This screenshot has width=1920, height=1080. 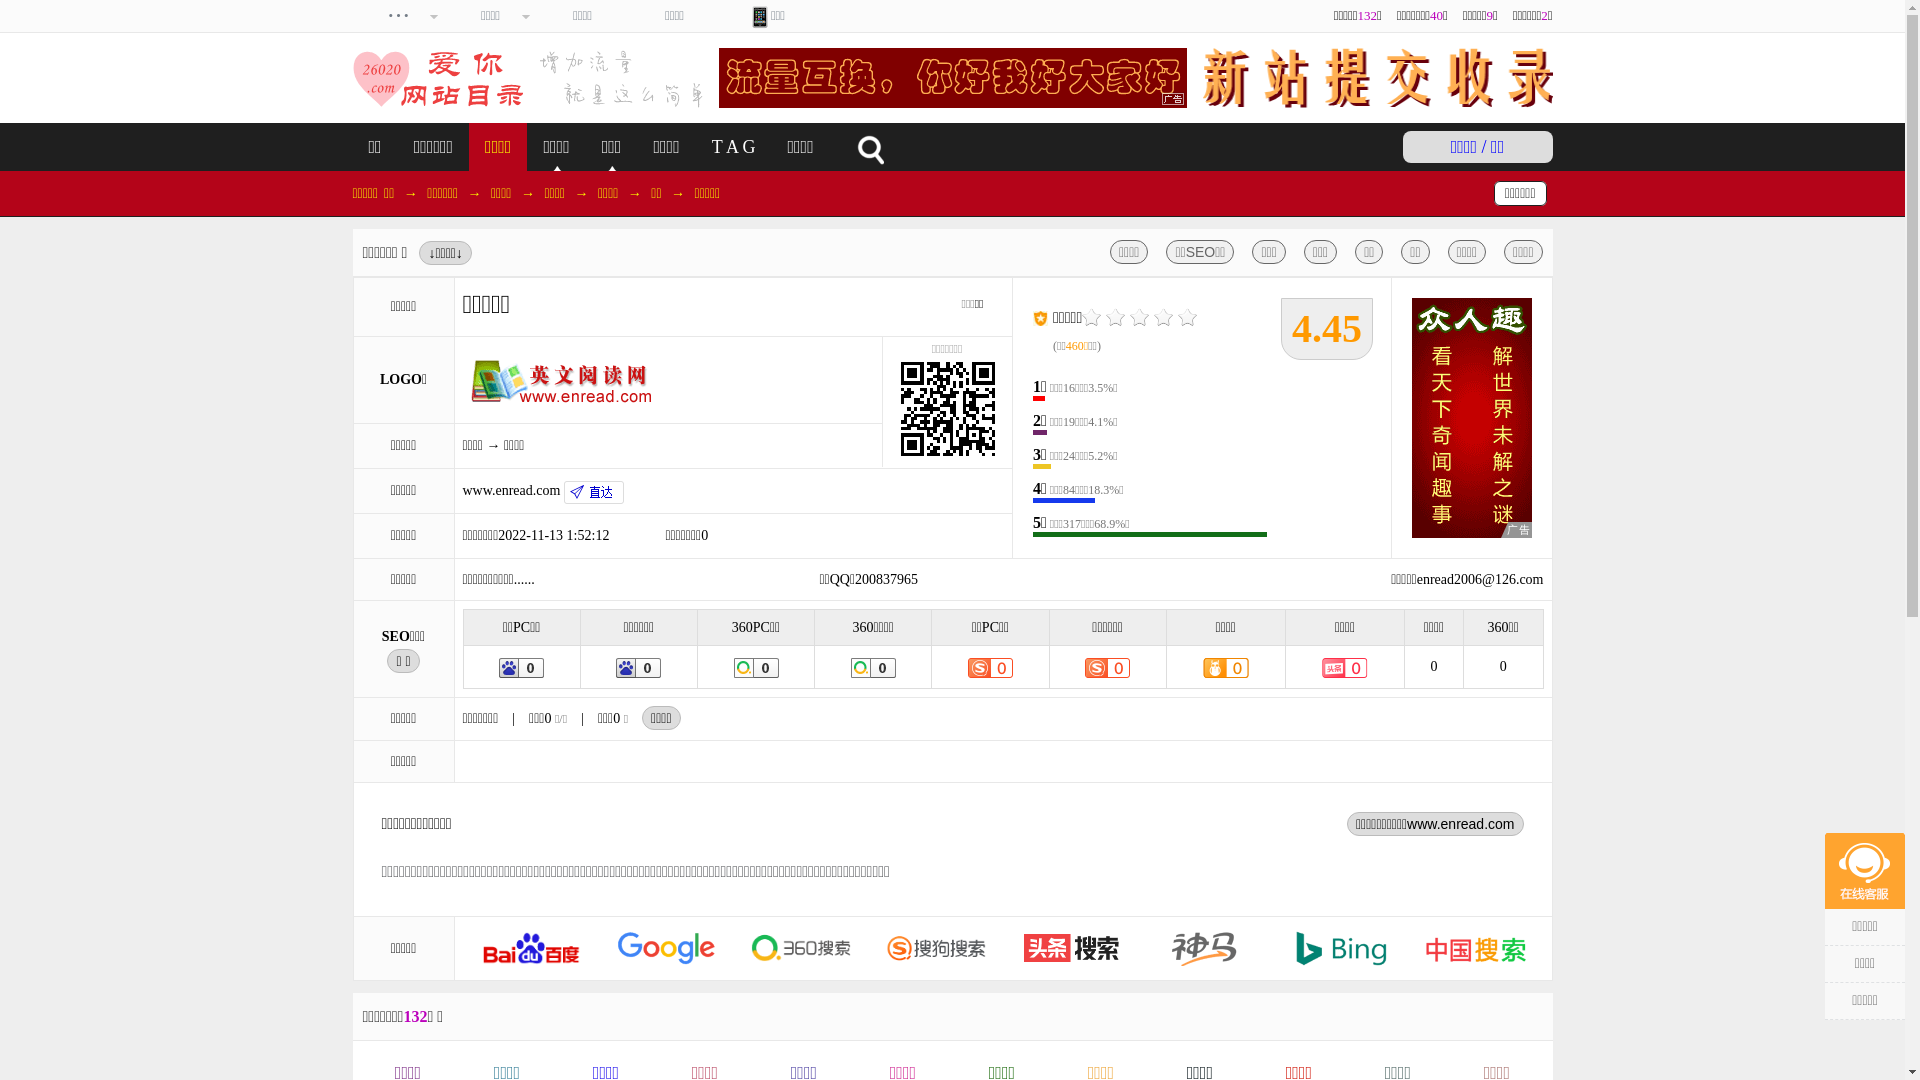 What do you see at coordinates (542, 490) in the screenshot?
I see `www.enread.com` at bounding box center [542, 490].